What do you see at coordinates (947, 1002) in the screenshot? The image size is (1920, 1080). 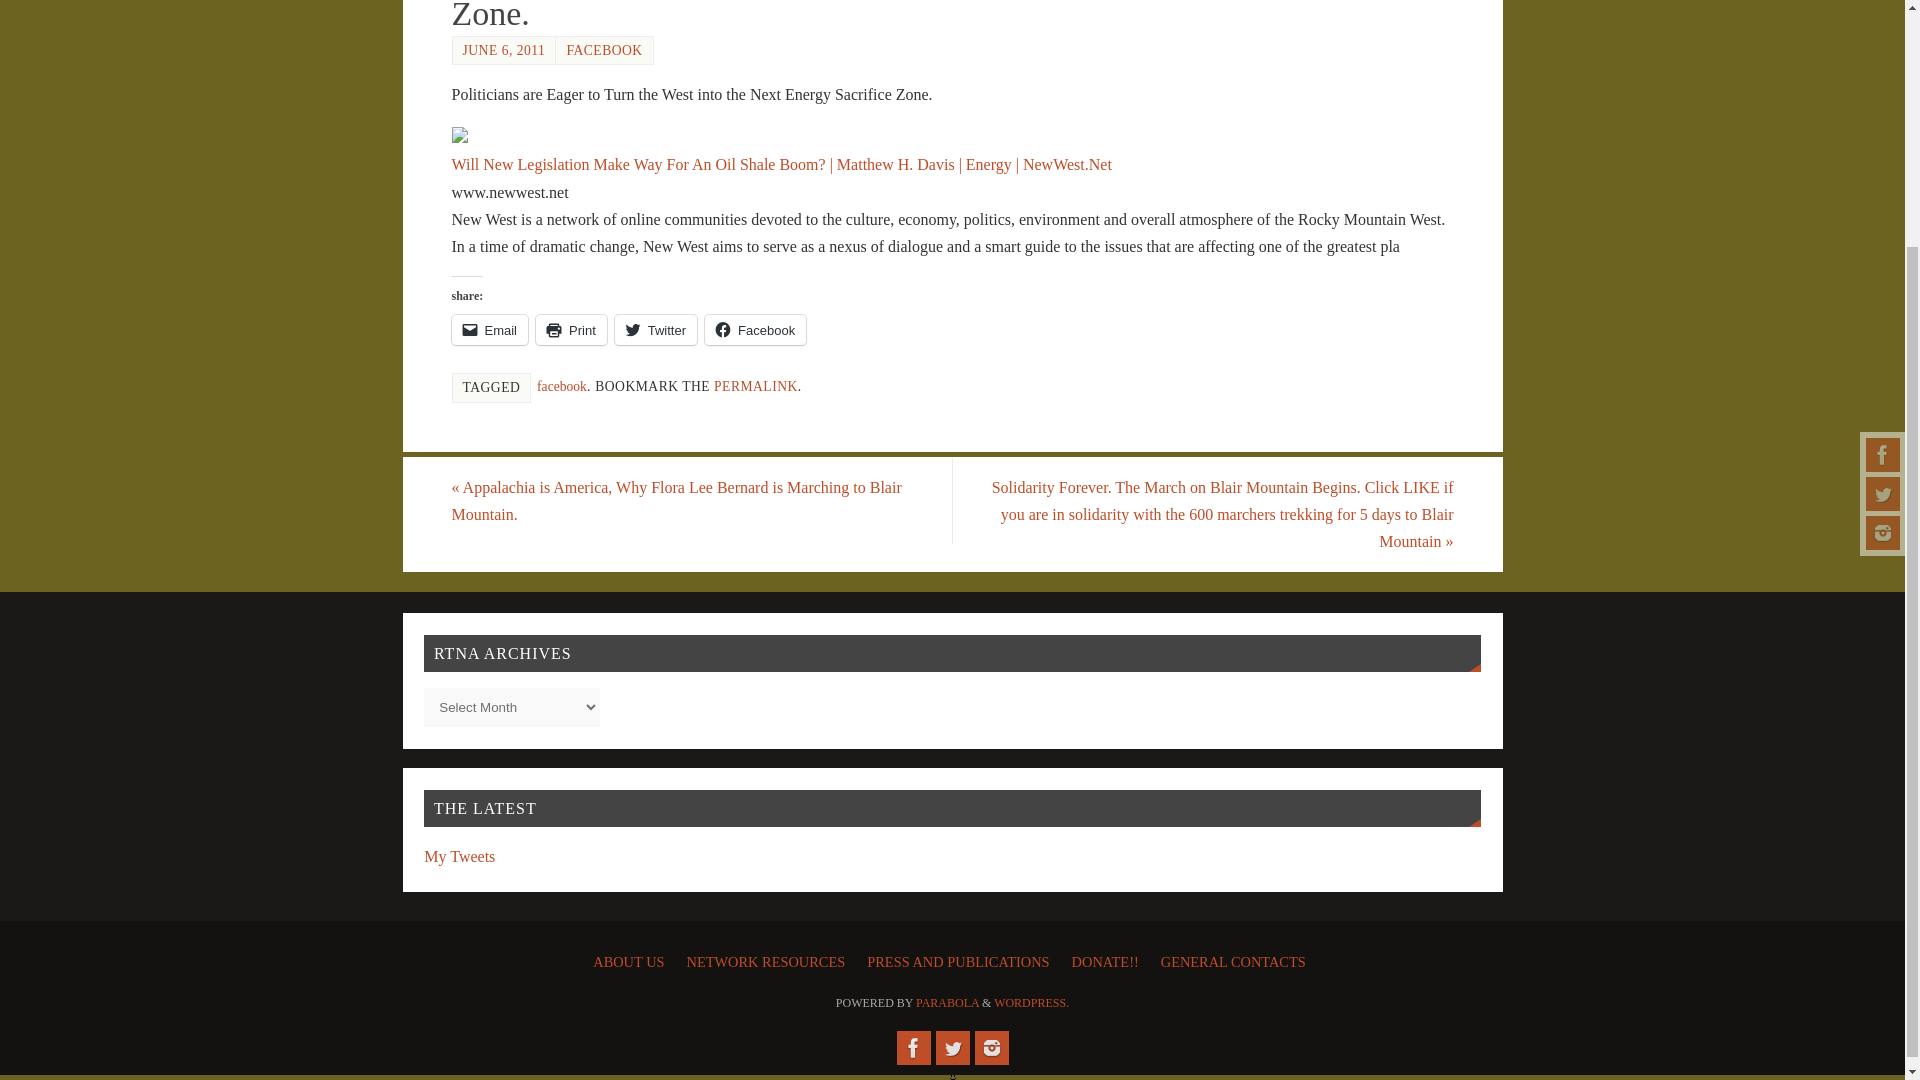 I see `Parabola Theme by Cryout Creations` at bounding box center [947, 1002].